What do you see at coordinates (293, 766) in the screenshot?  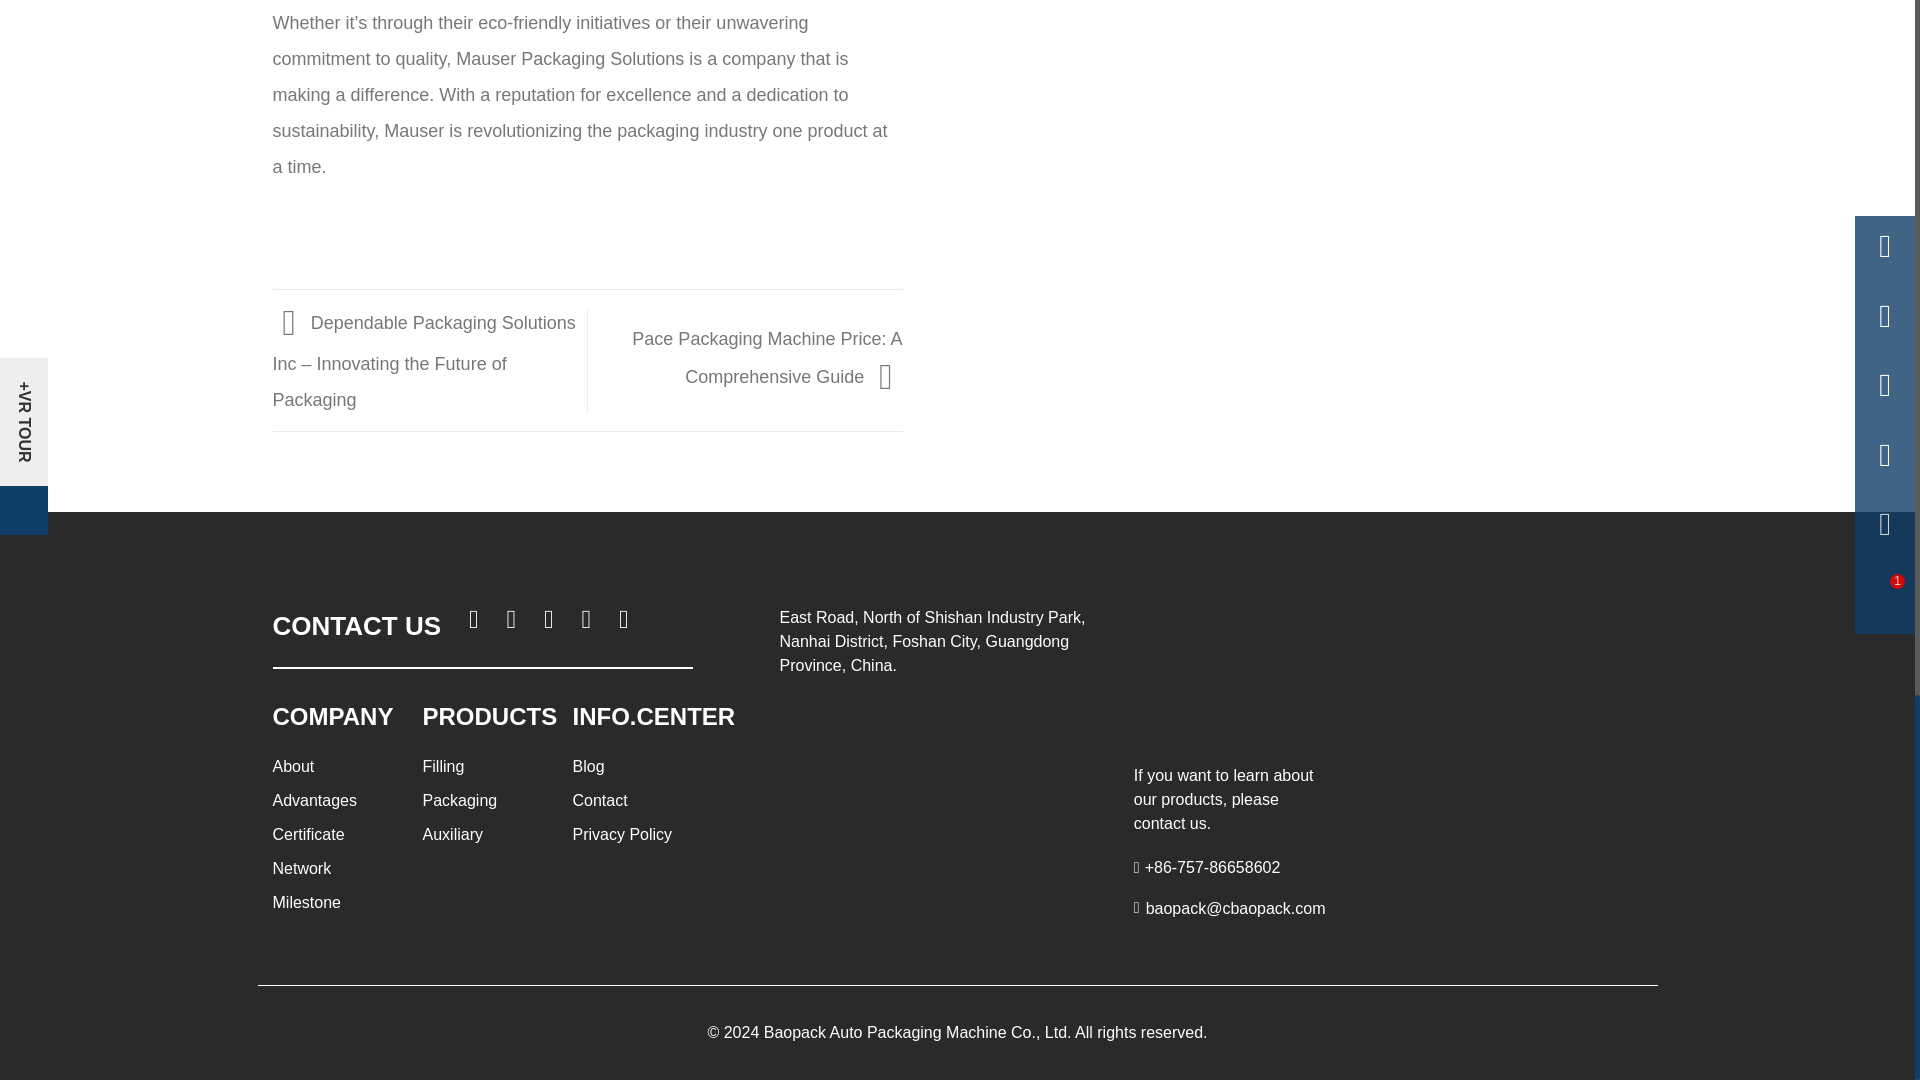 I see `About` at bounding box center [293, 766].